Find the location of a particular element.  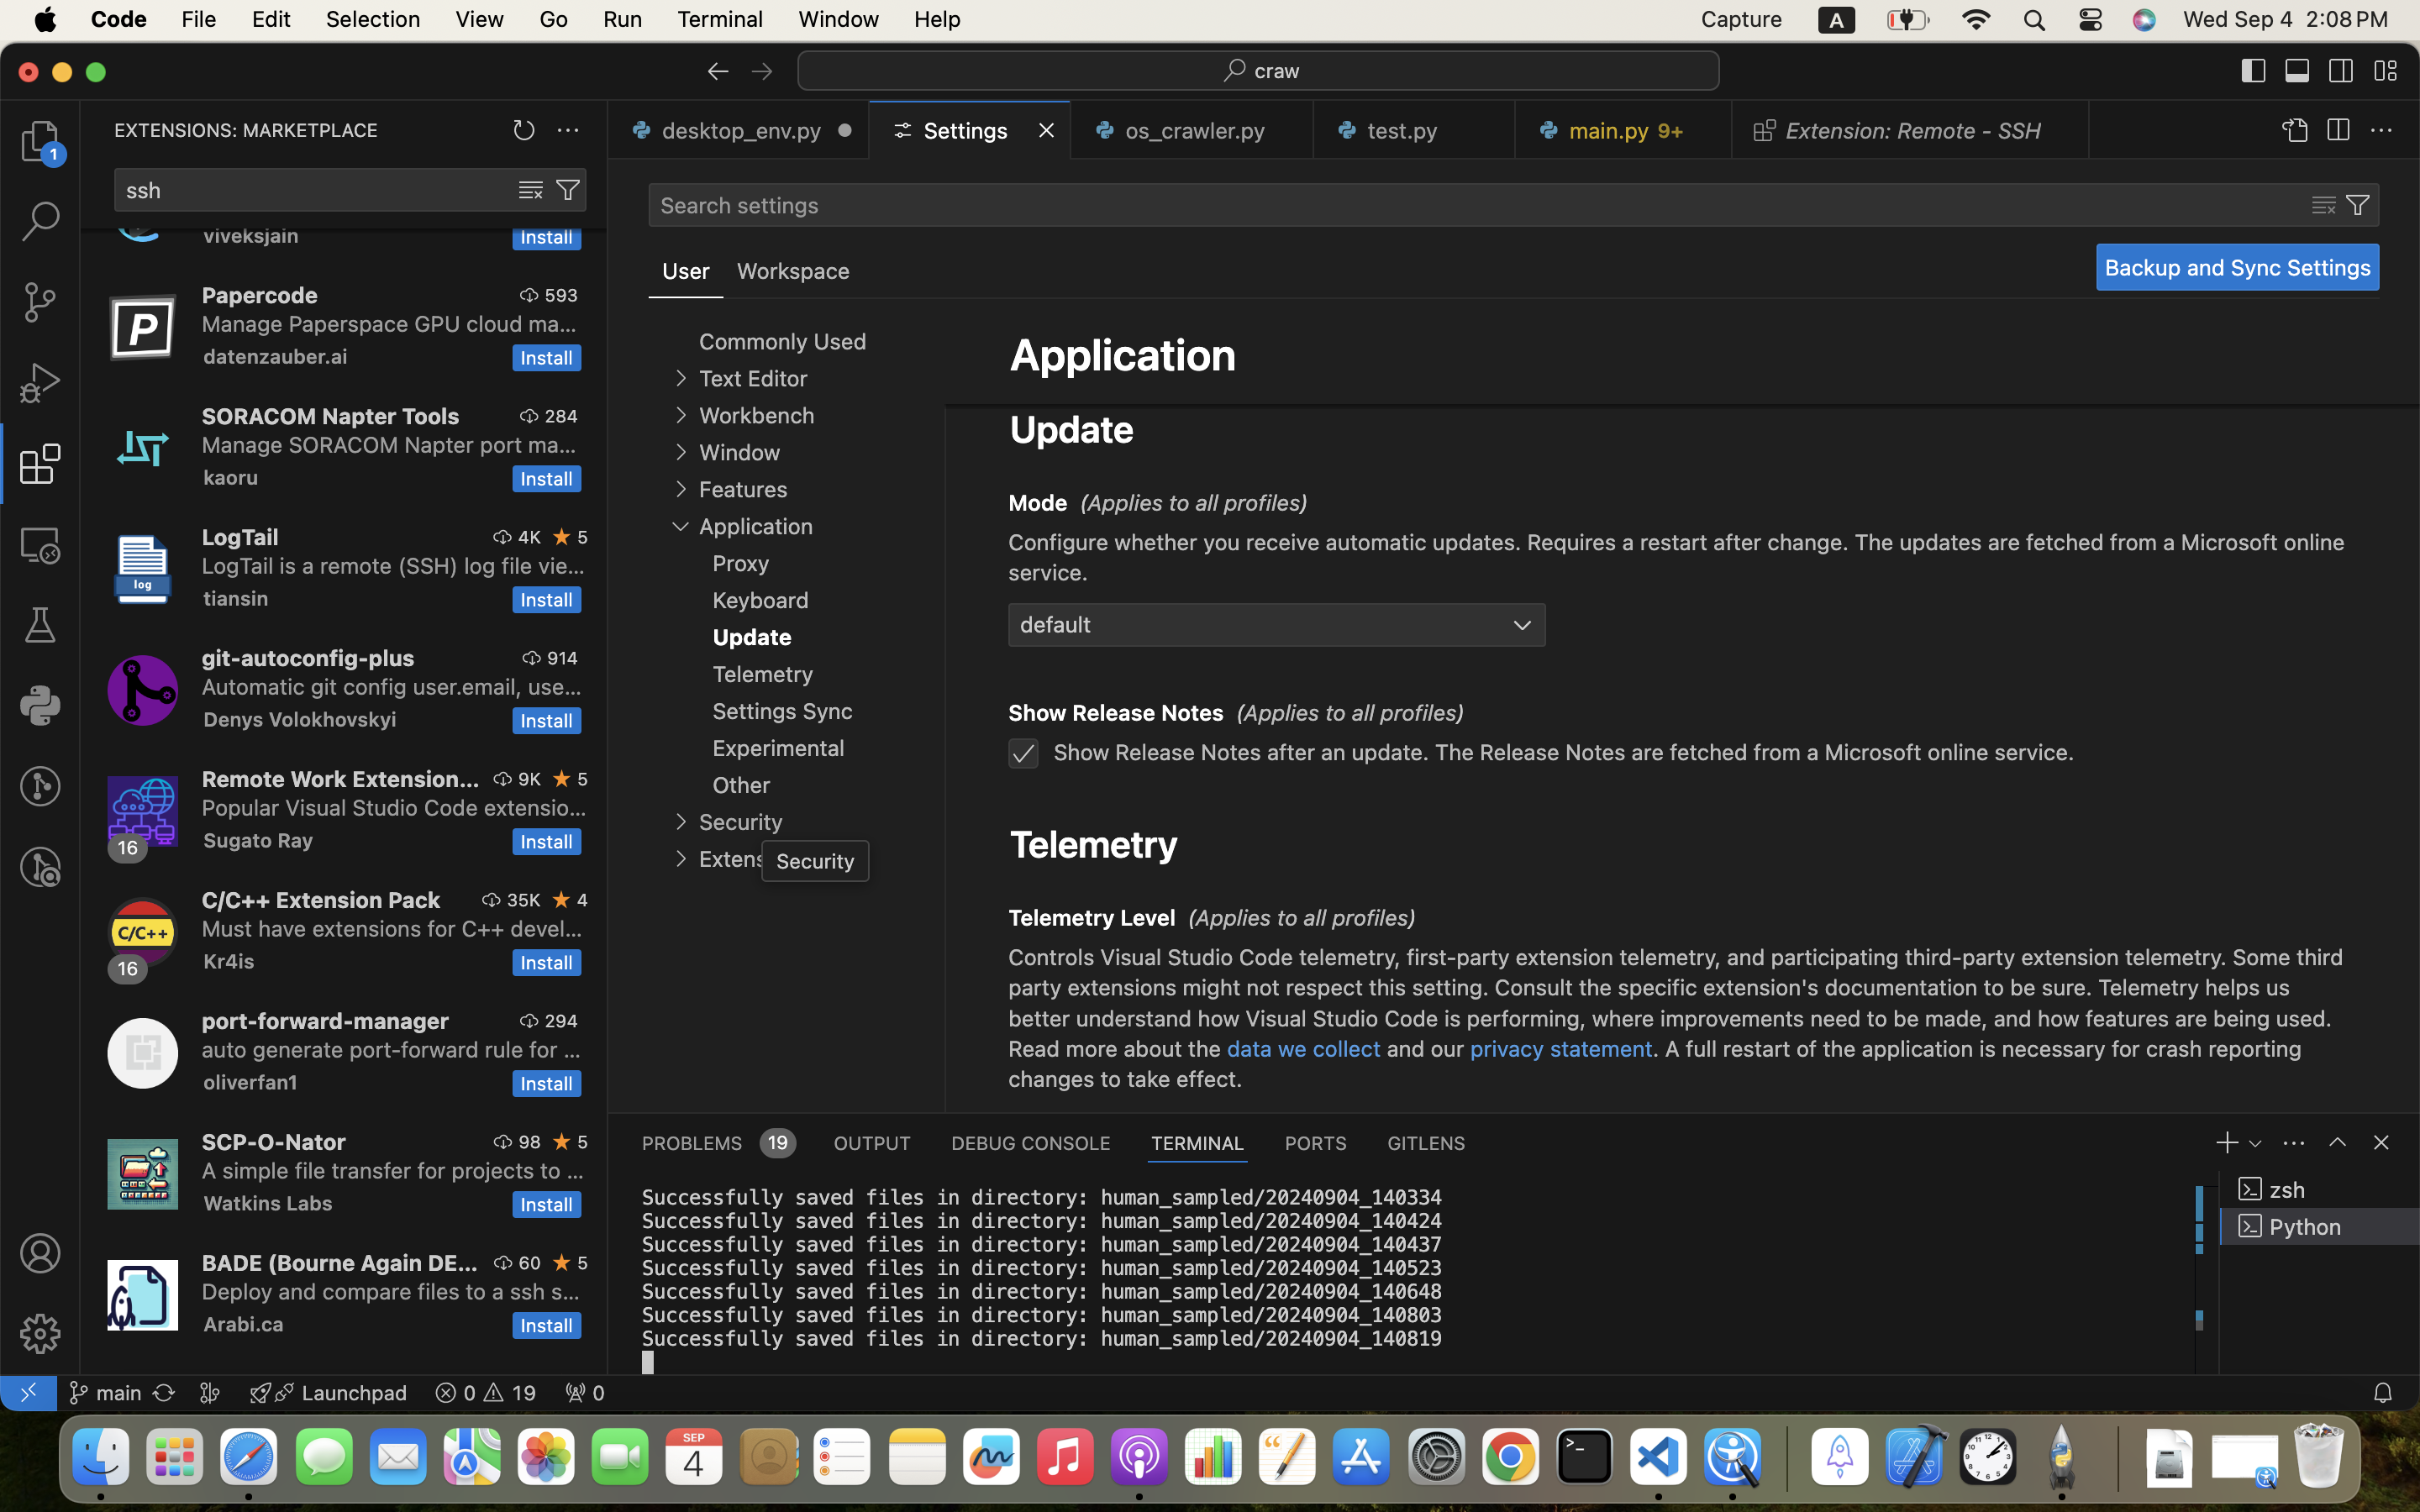

Automatic git config user.email, user.name, SSH key setting for vscode is located at coordinates (392, 686).